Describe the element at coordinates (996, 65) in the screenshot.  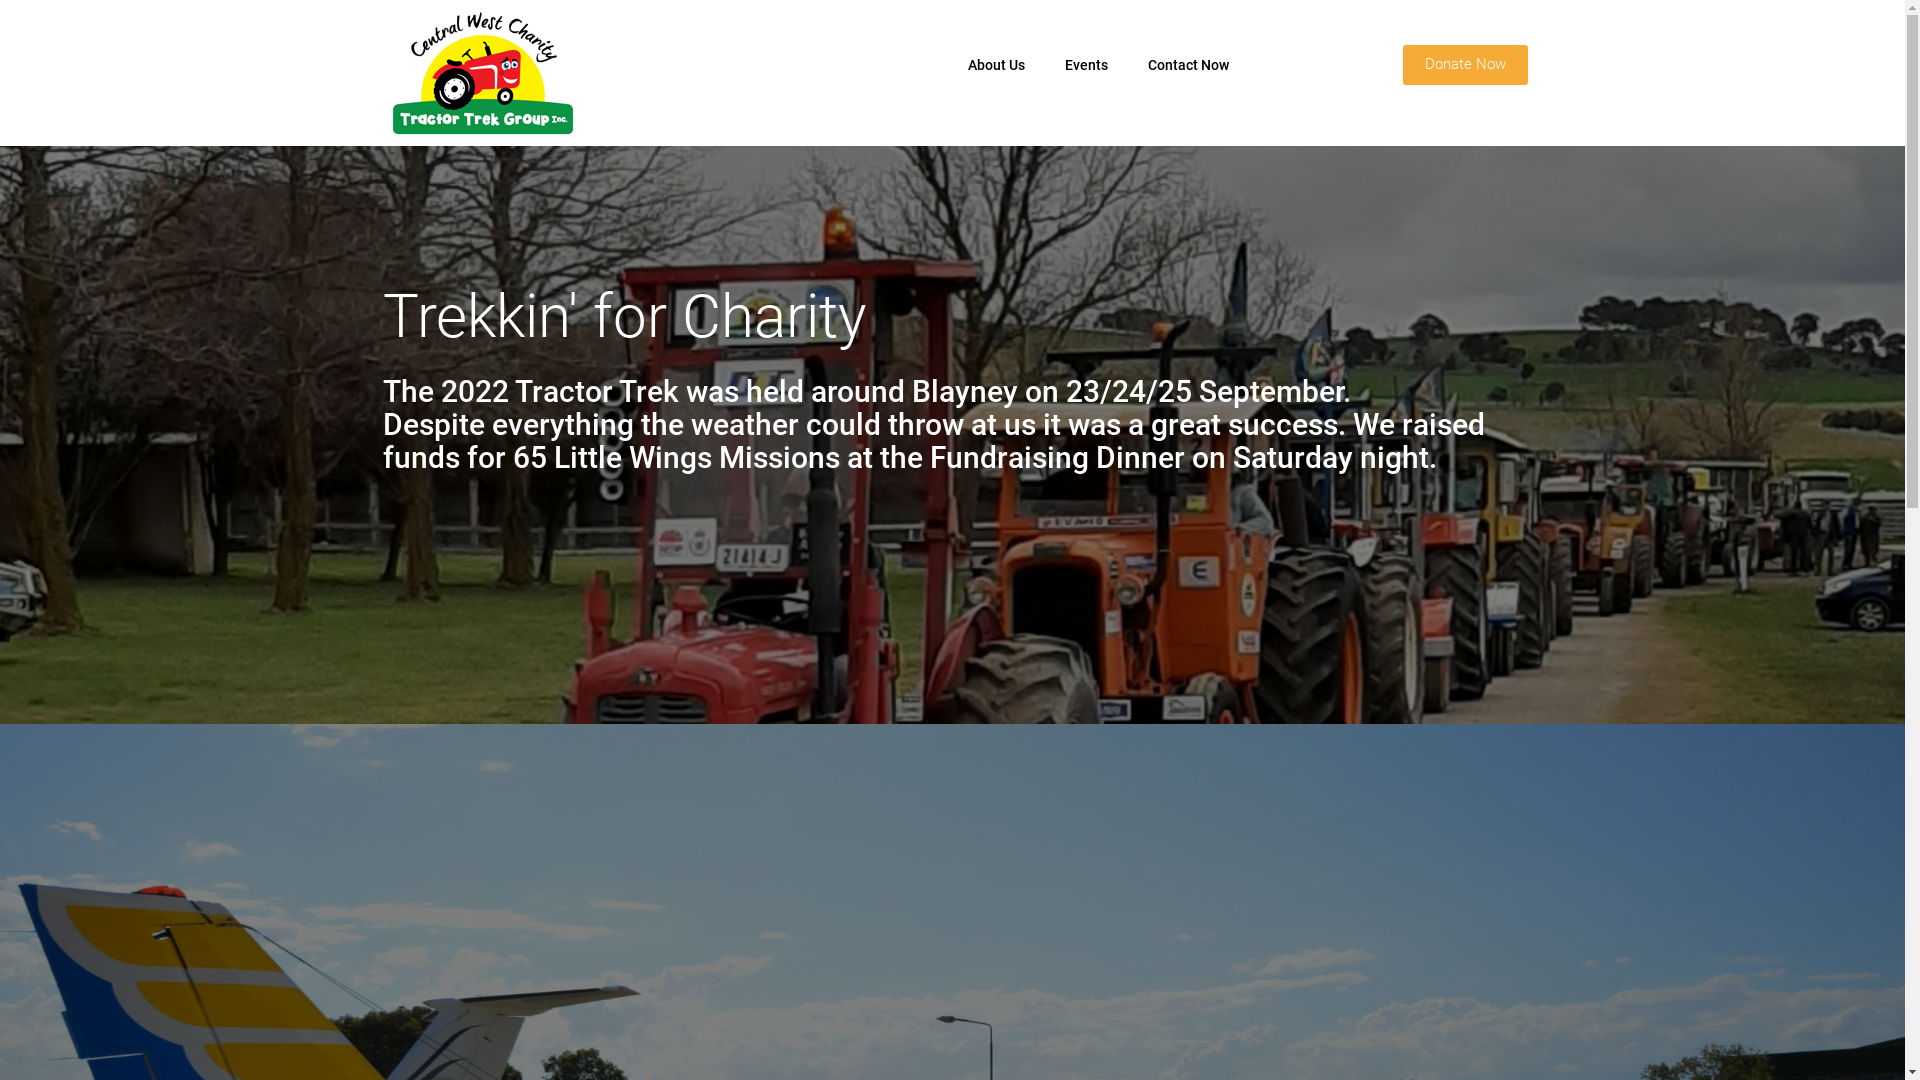
I see `About Us` at that location.